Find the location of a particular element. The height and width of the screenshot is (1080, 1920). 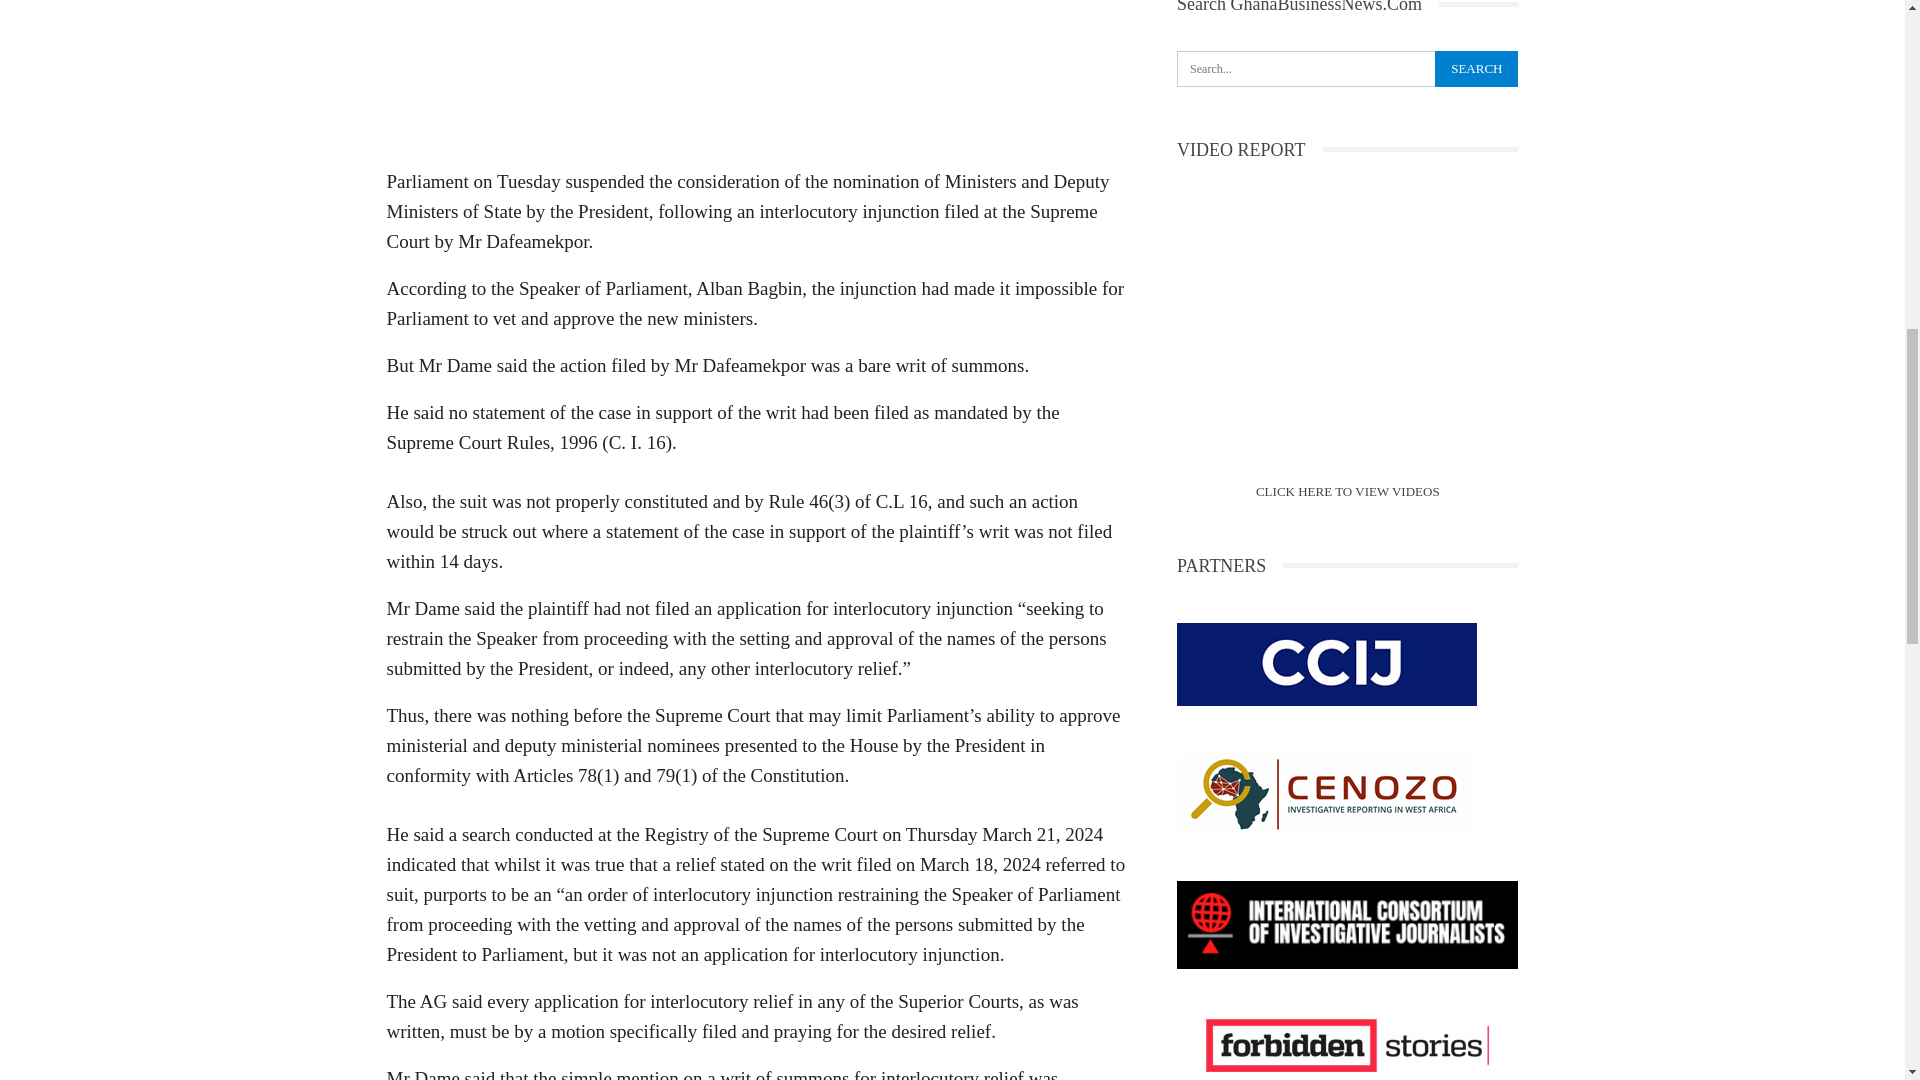

Advertisement is located at coordinates (756, 78).